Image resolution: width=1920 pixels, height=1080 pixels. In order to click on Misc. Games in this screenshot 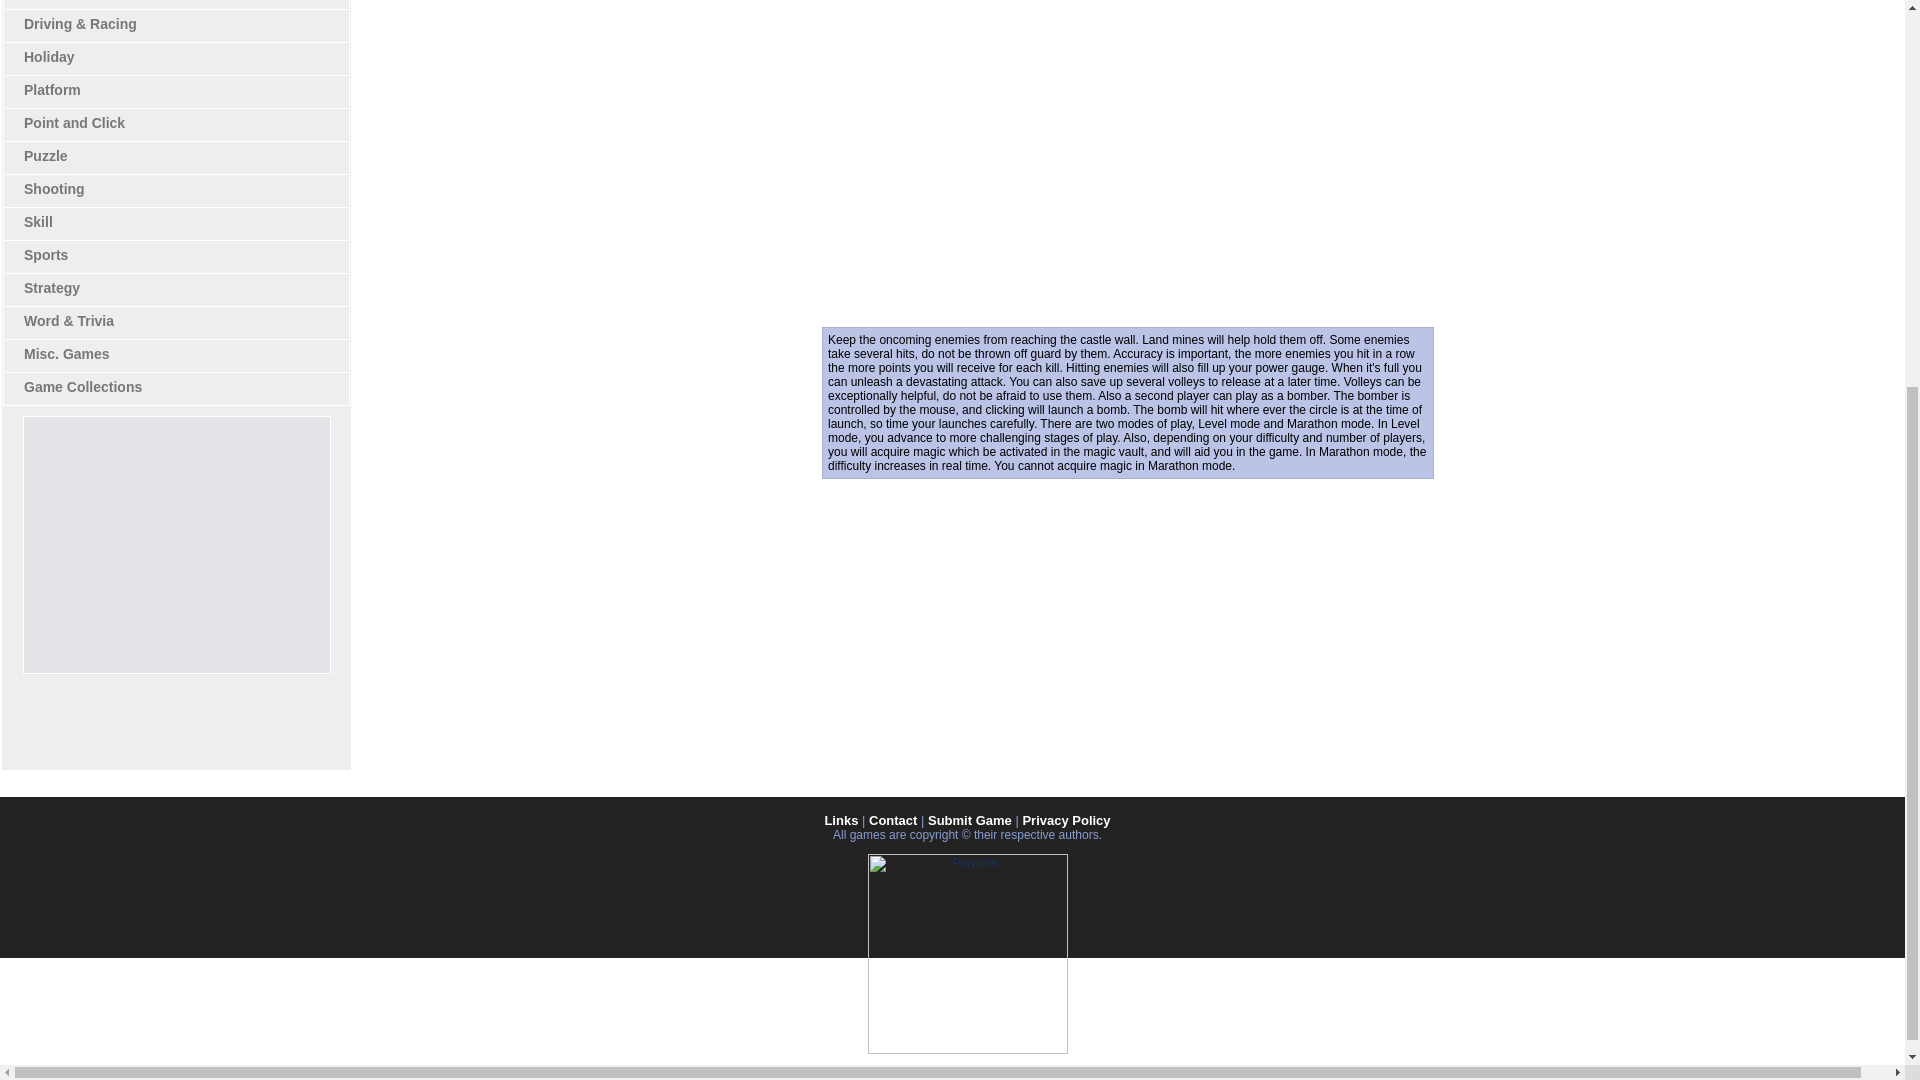, I will do `click(66, 353)`.